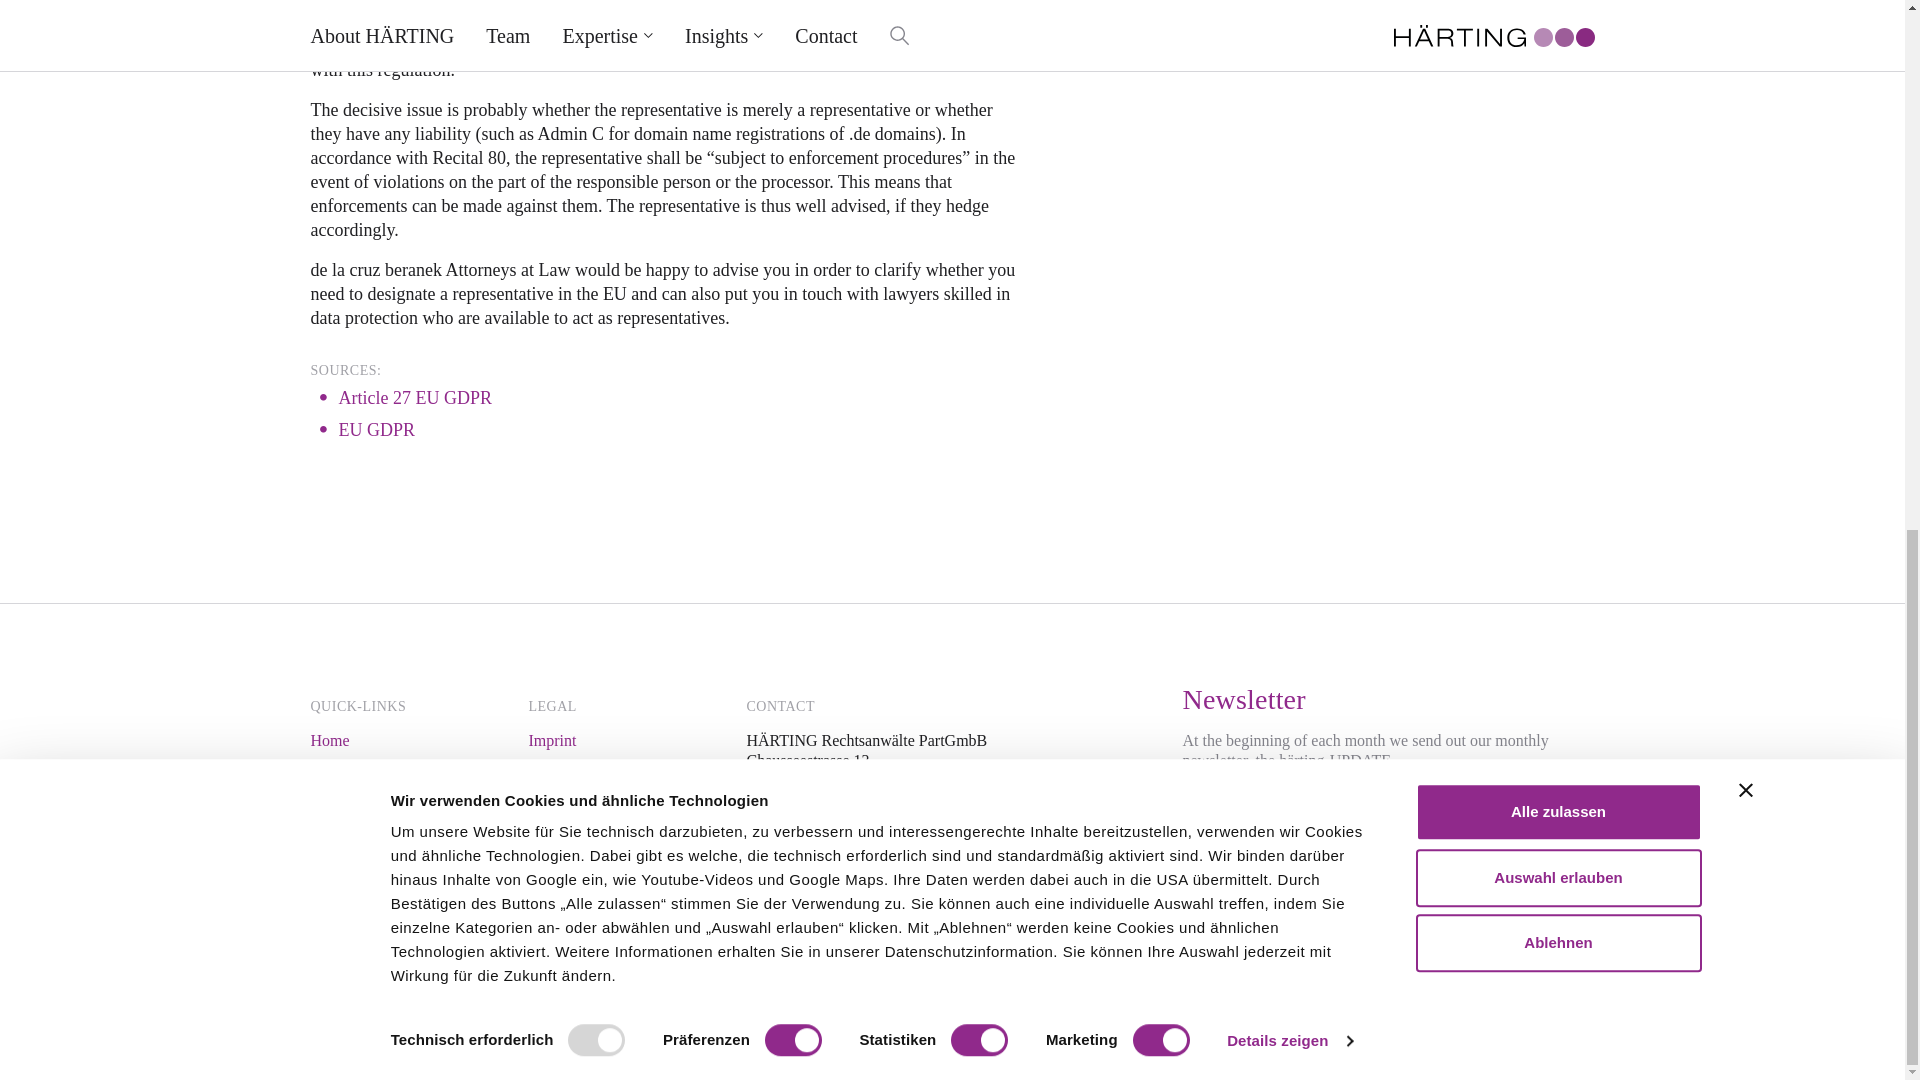 This screenshot has height=1080, width=1920. What do you see at coordinates (1477, 810) in the screenshot?
I see `Subscribe` at bounding box center [1477, 810].